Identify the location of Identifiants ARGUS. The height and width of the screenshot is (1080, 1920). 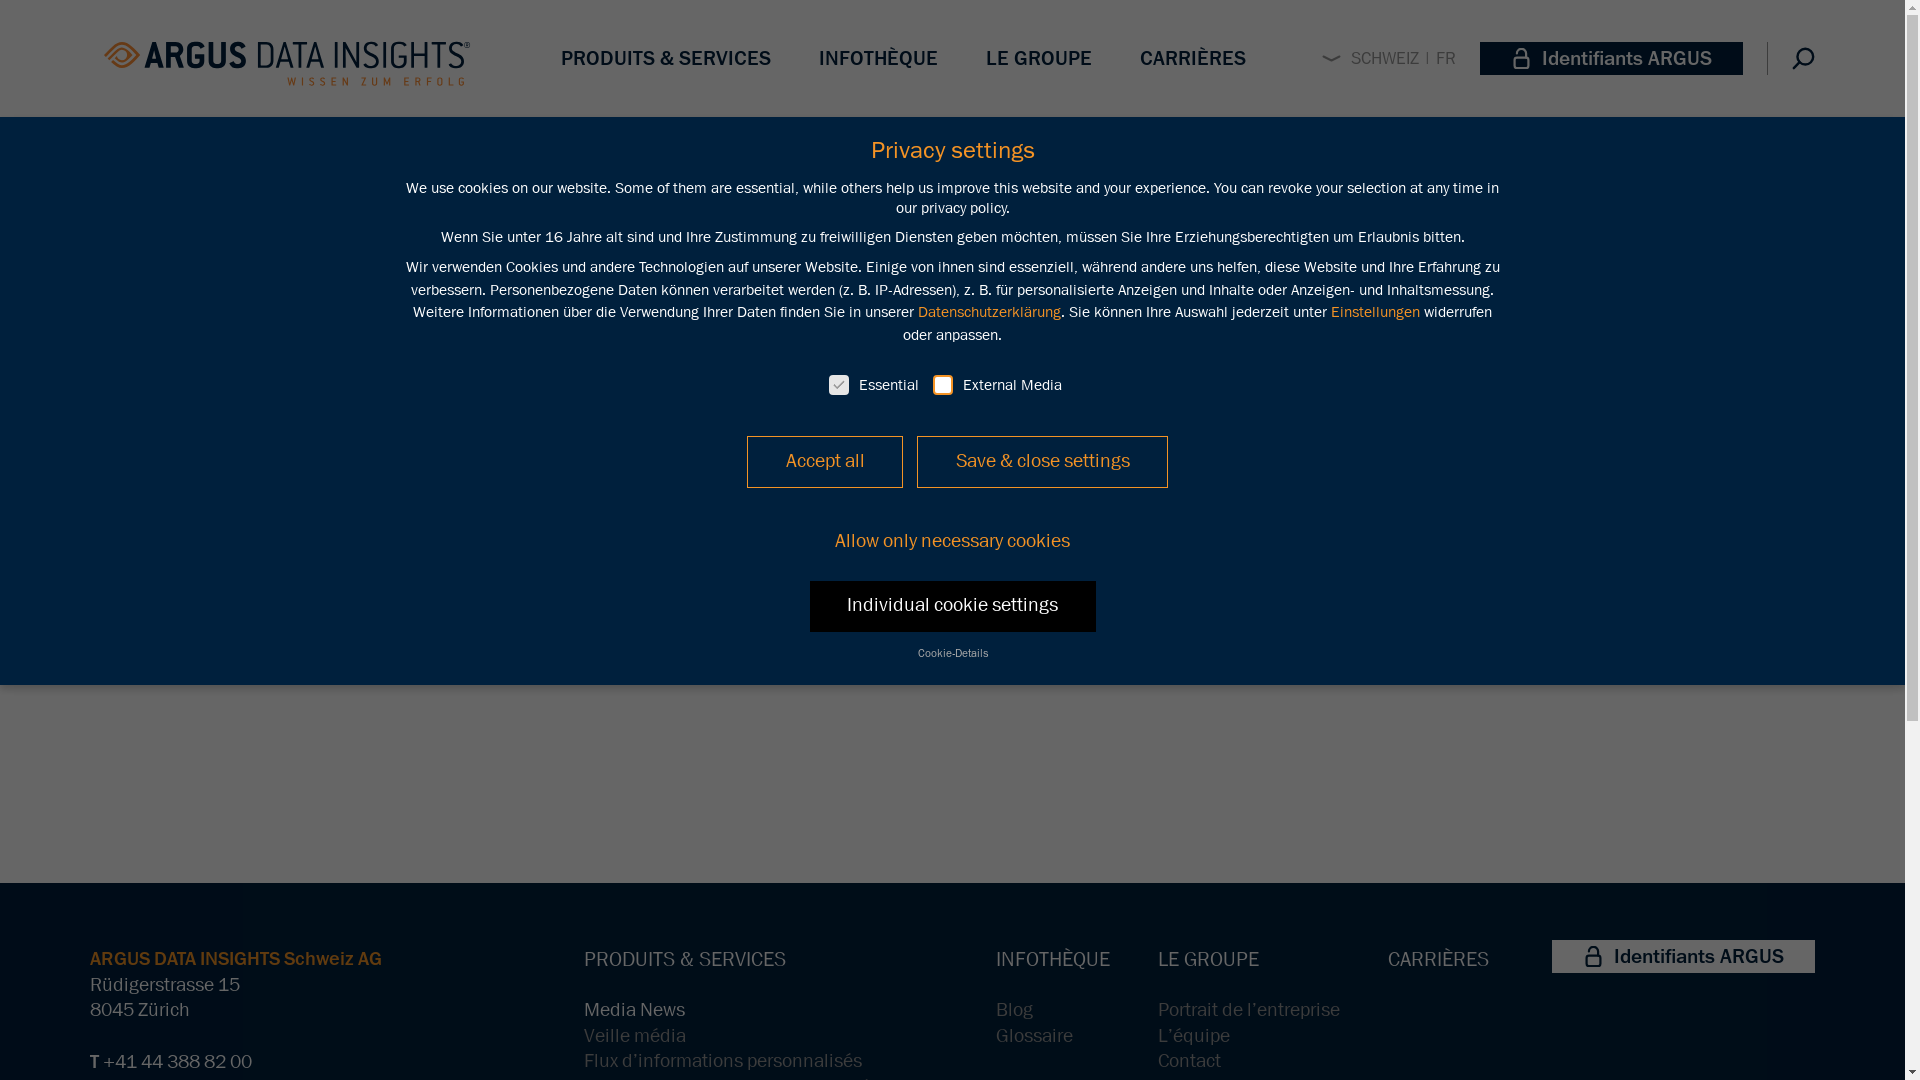
(1684, 956).